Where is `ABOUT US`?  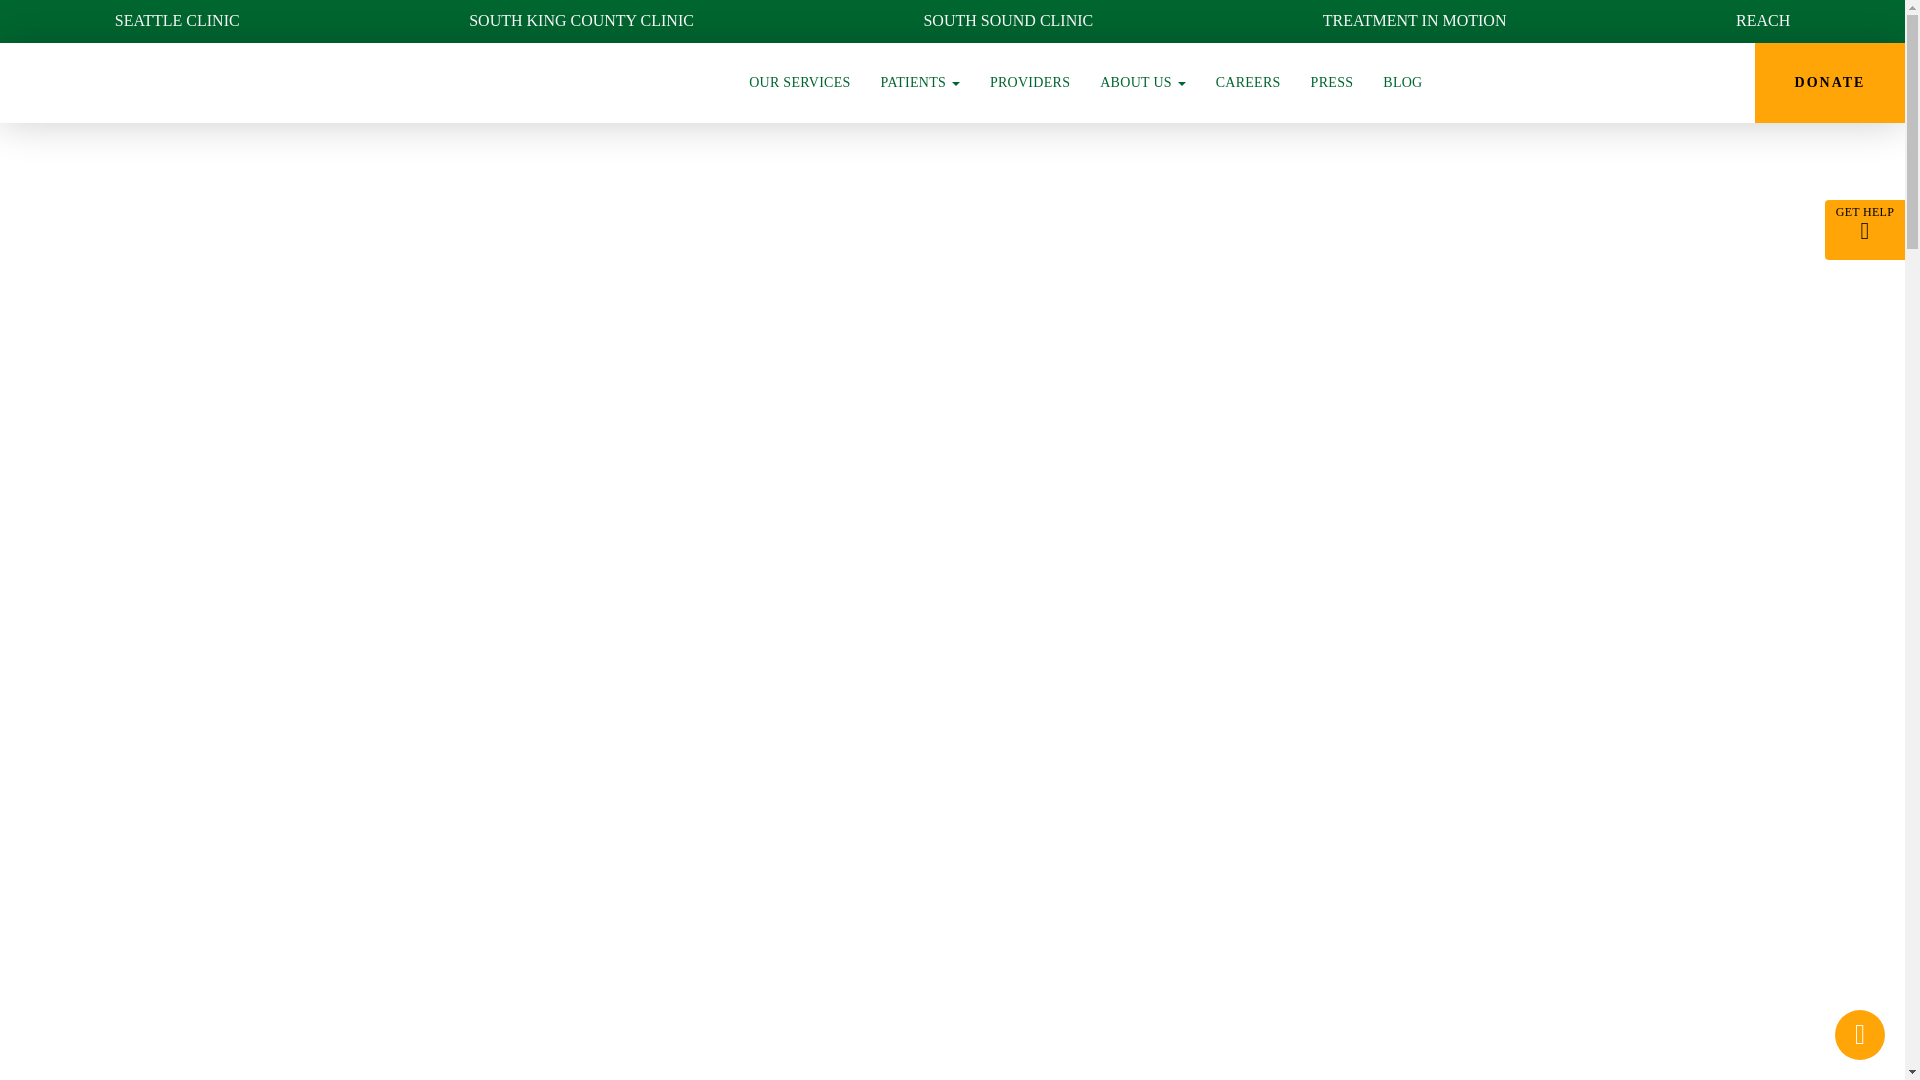
ABOUT US is located at coordinates (1142, 83).